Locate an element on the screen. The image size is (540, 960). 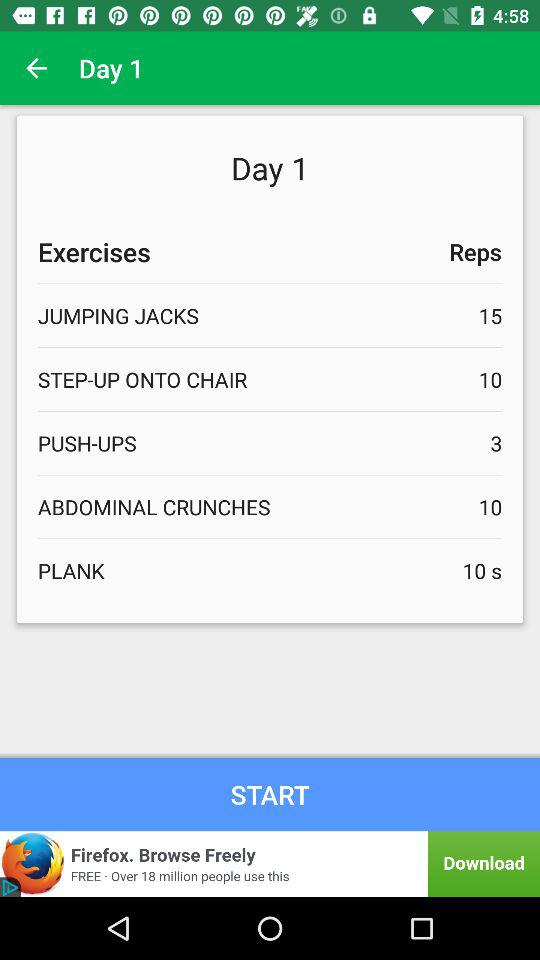
start is located at coordinates (270, 794).